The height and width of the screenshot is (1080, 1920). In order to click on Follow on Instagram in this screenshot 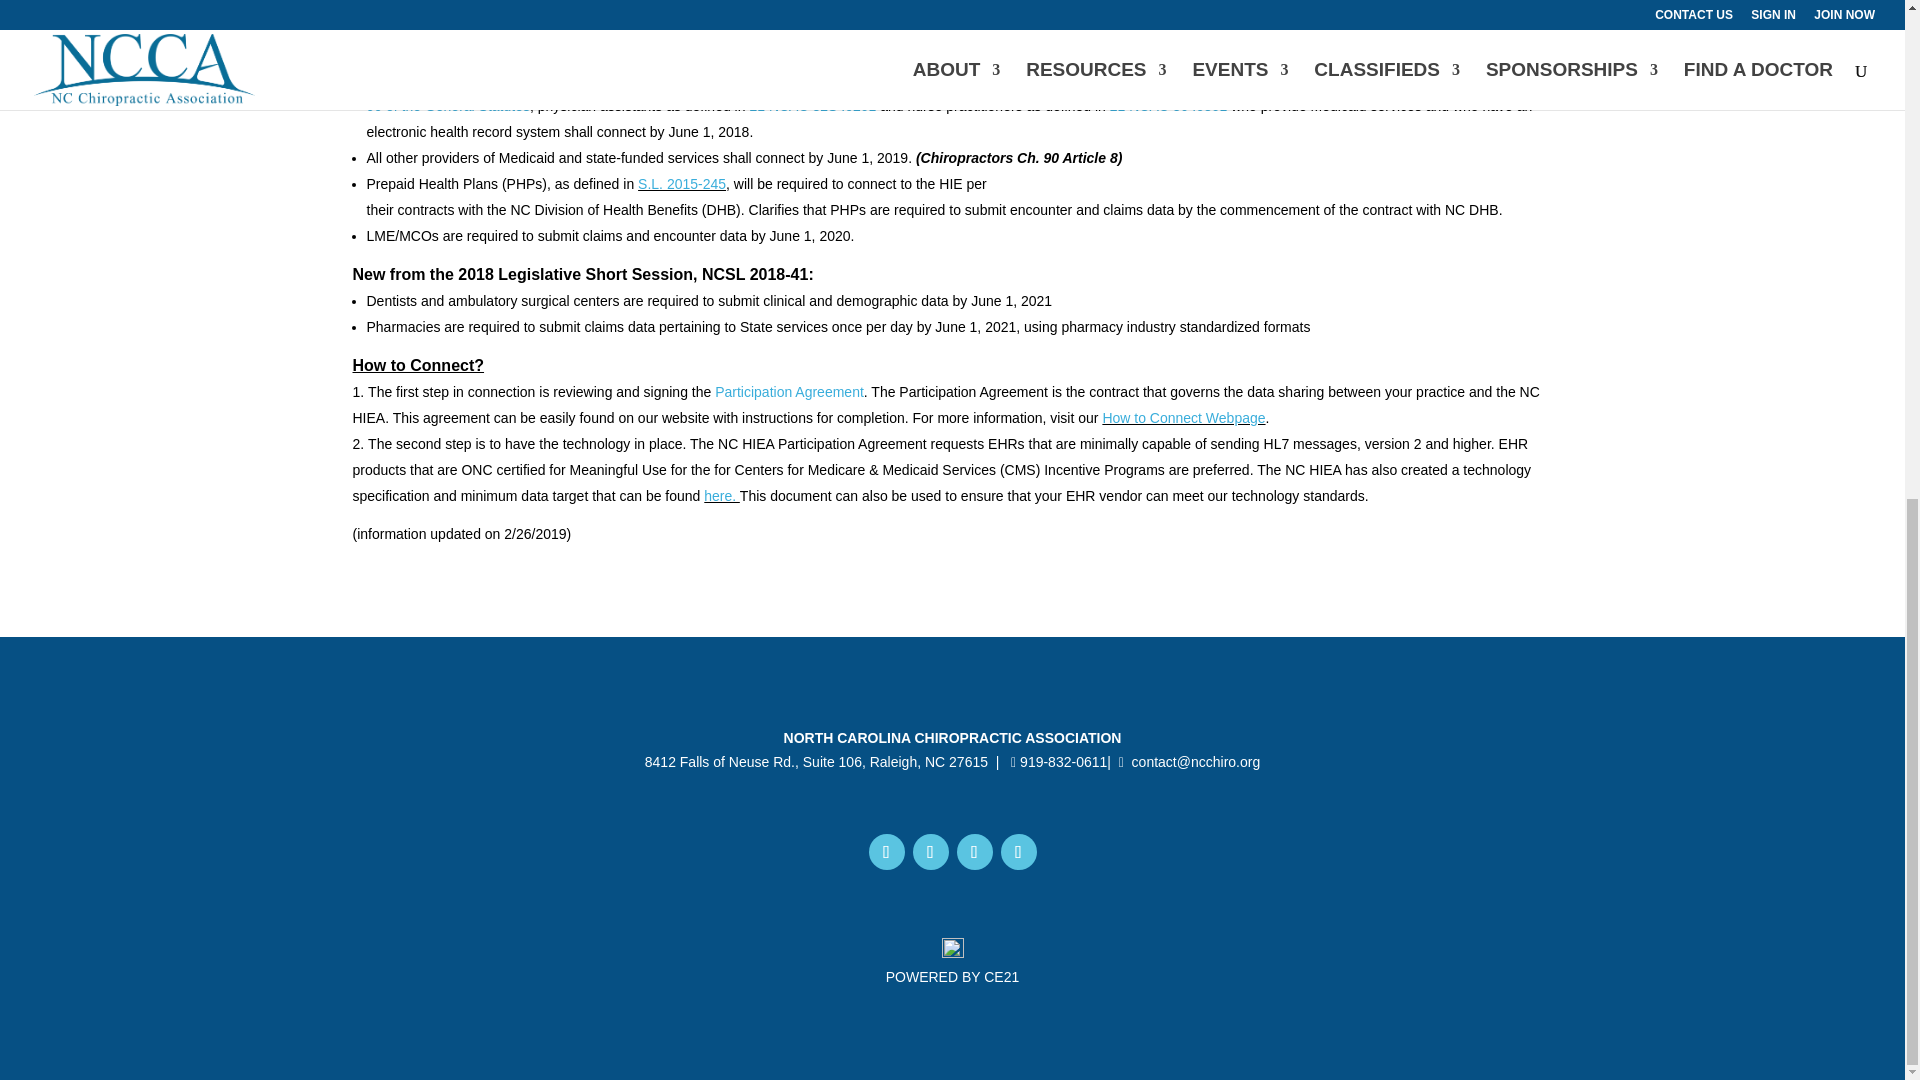, I will do `click(974, 852)`.